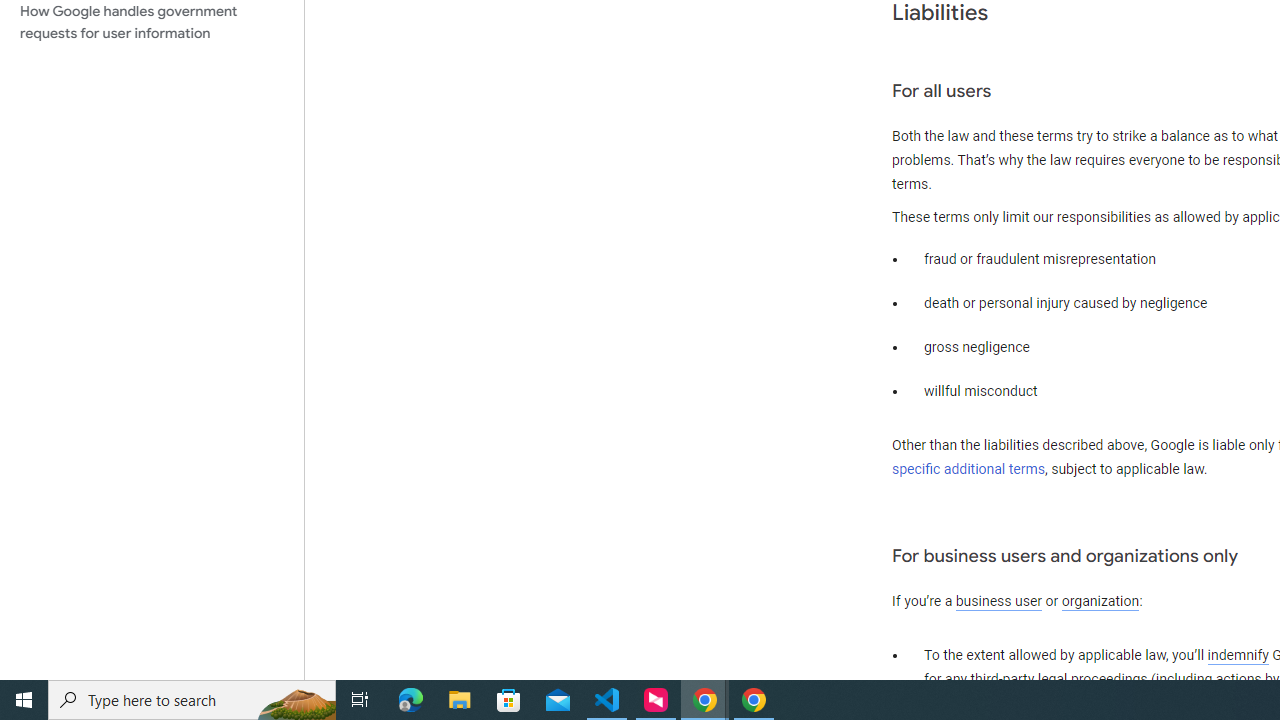  Describe the element at coordinates (1238, 656) in the screenshot. I see `indemnify` at that location.